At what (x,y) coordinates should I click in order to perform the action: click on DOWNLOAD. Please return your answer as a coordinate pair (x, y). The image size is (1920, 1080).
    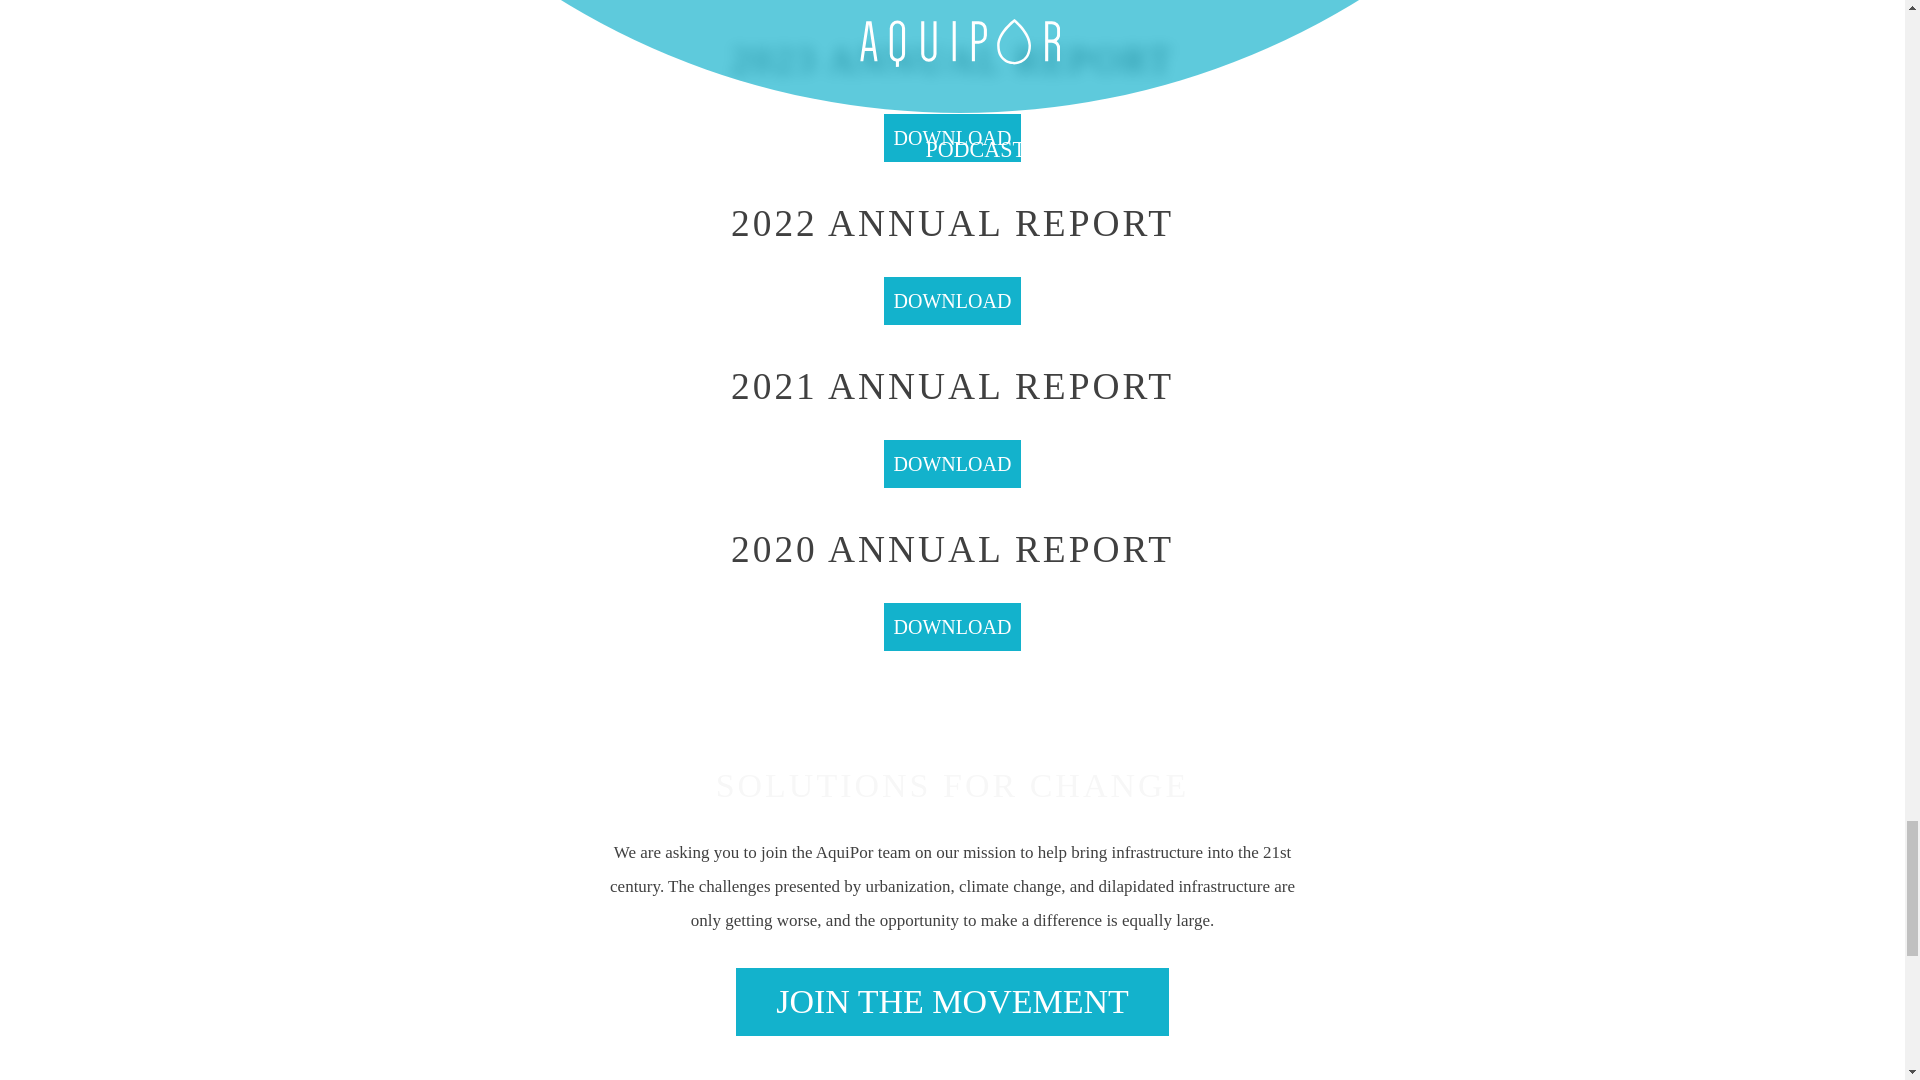
    Looking at the image, I should click on (952, 464).